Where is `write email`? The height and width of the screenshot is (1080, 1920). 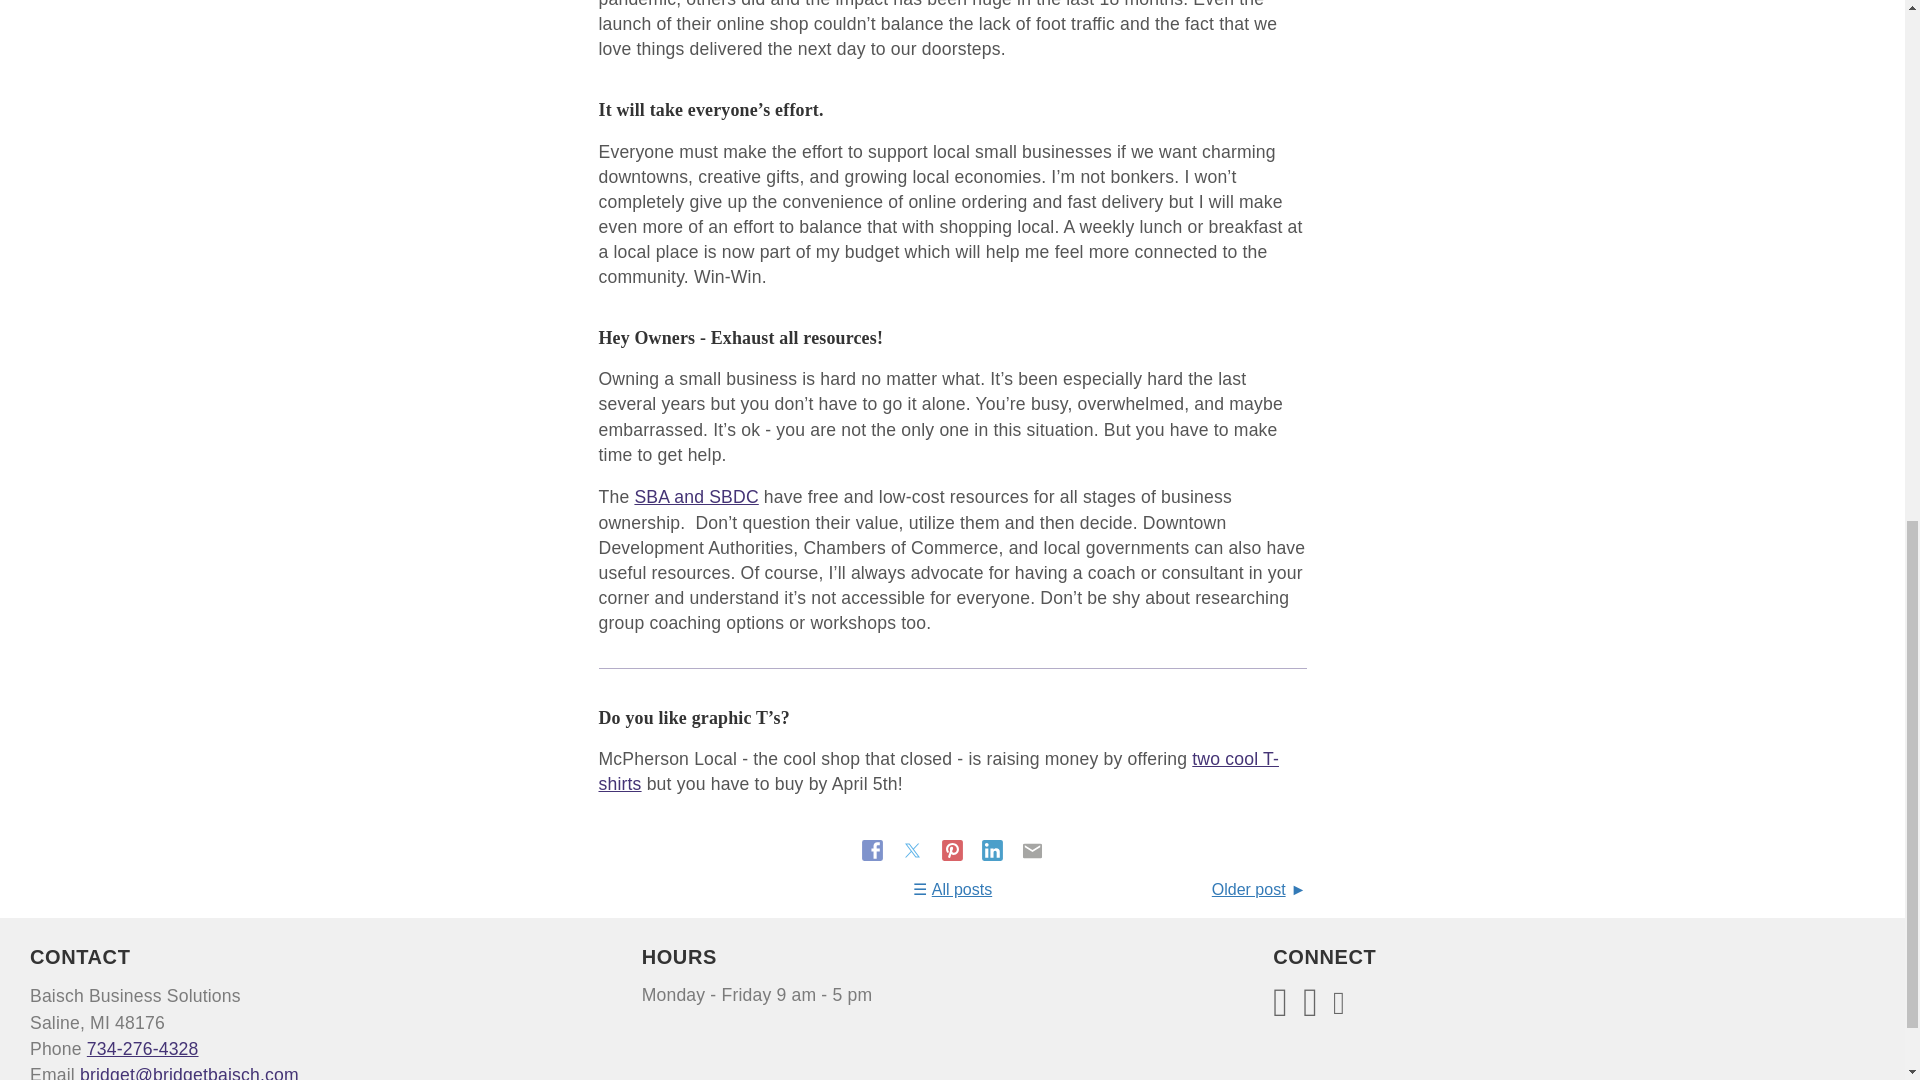
write email is located at coordinates (190, 1072).